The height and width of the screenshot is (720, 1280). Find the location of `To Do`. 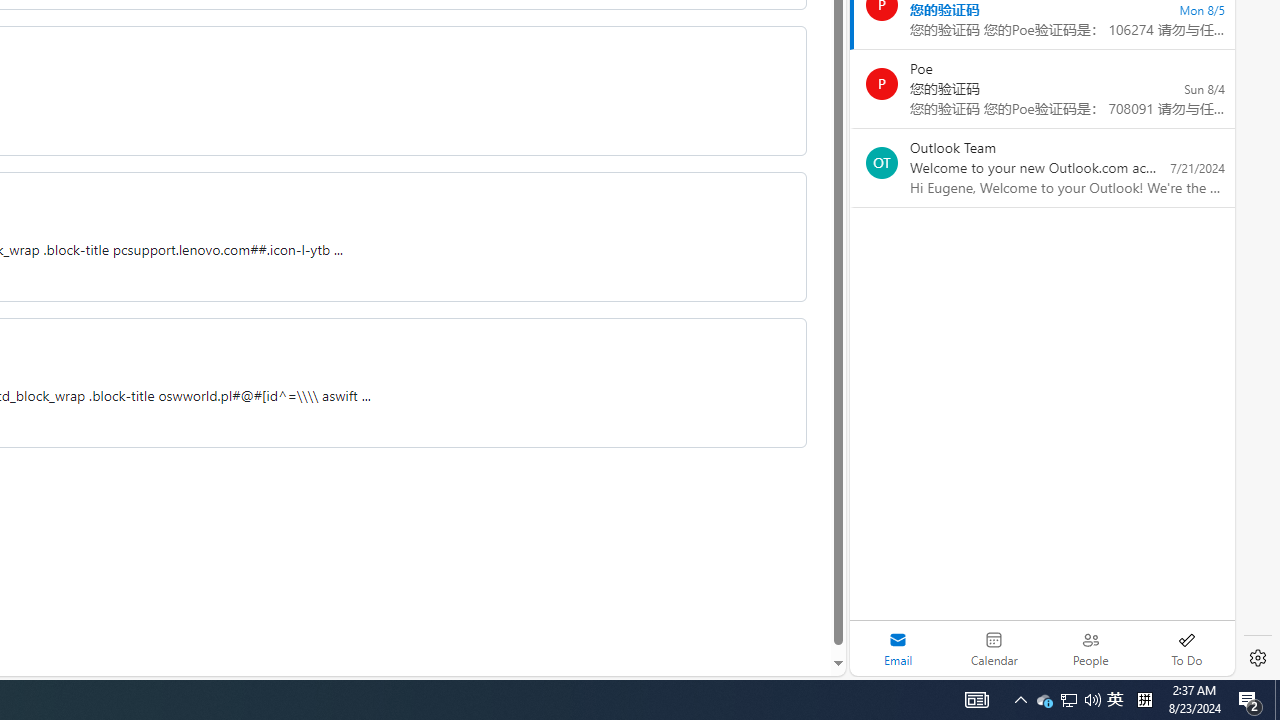

To Do is located at coordinates (1186, 648).